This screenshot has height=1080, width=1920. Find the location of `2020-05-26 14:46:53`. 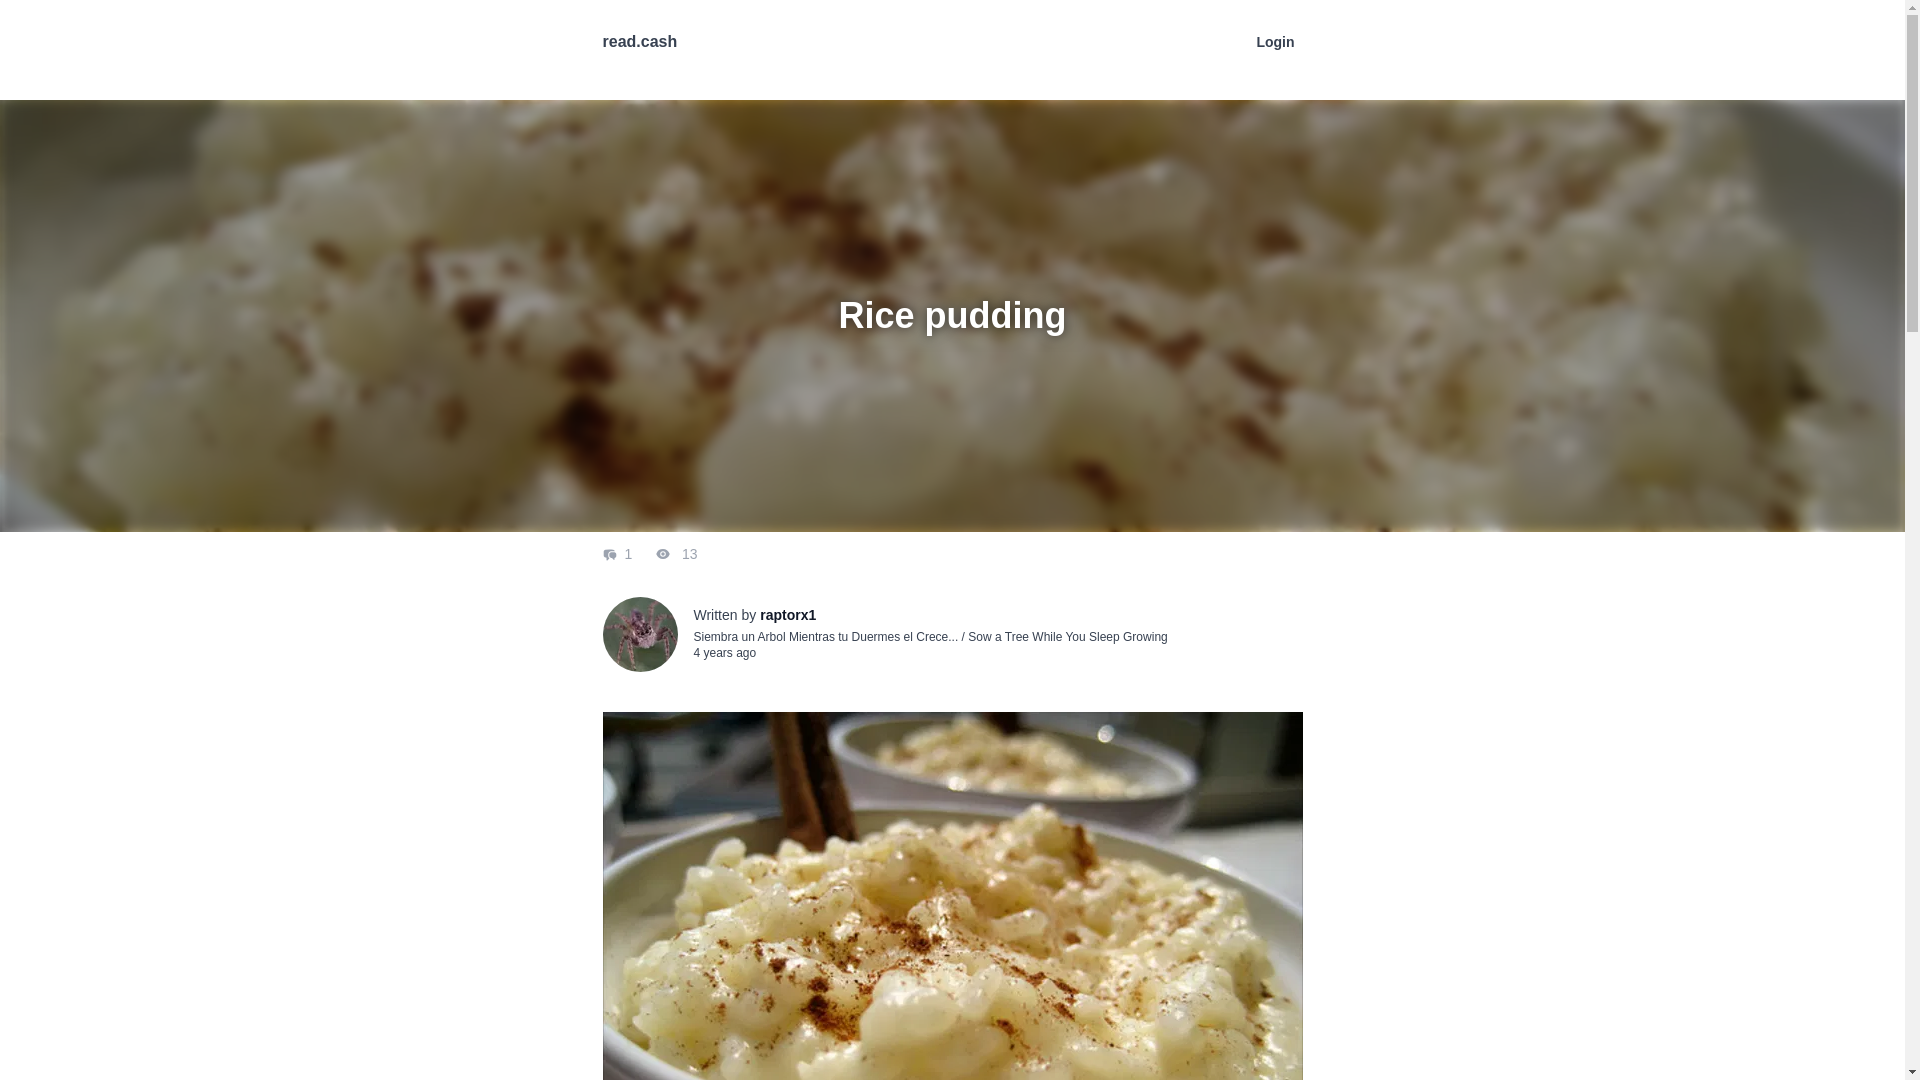

2020-05-26 14:46:53 is located at coordinates (724, 652).